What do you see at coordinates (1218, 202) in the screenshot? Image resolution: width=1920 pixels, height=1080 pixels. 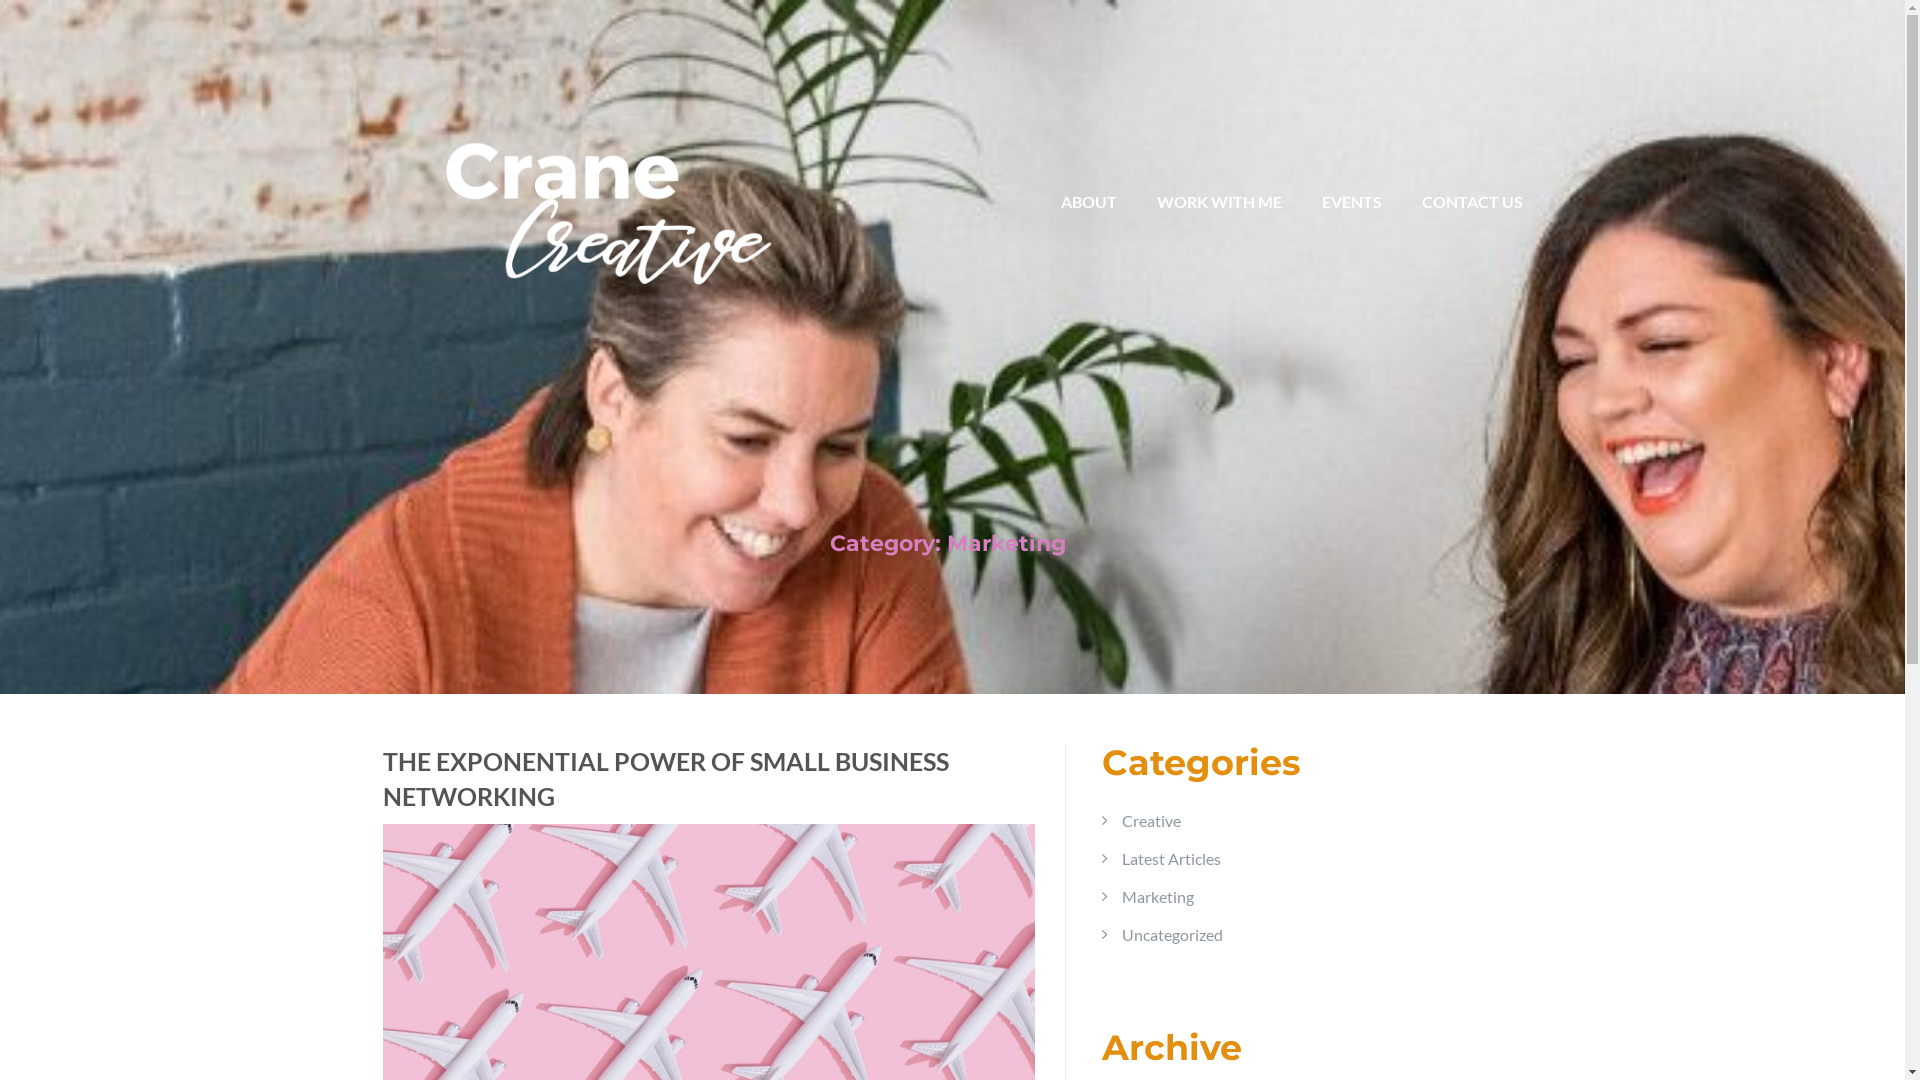 I see `WORK WITH ME` at bounding box center [1218, 202].